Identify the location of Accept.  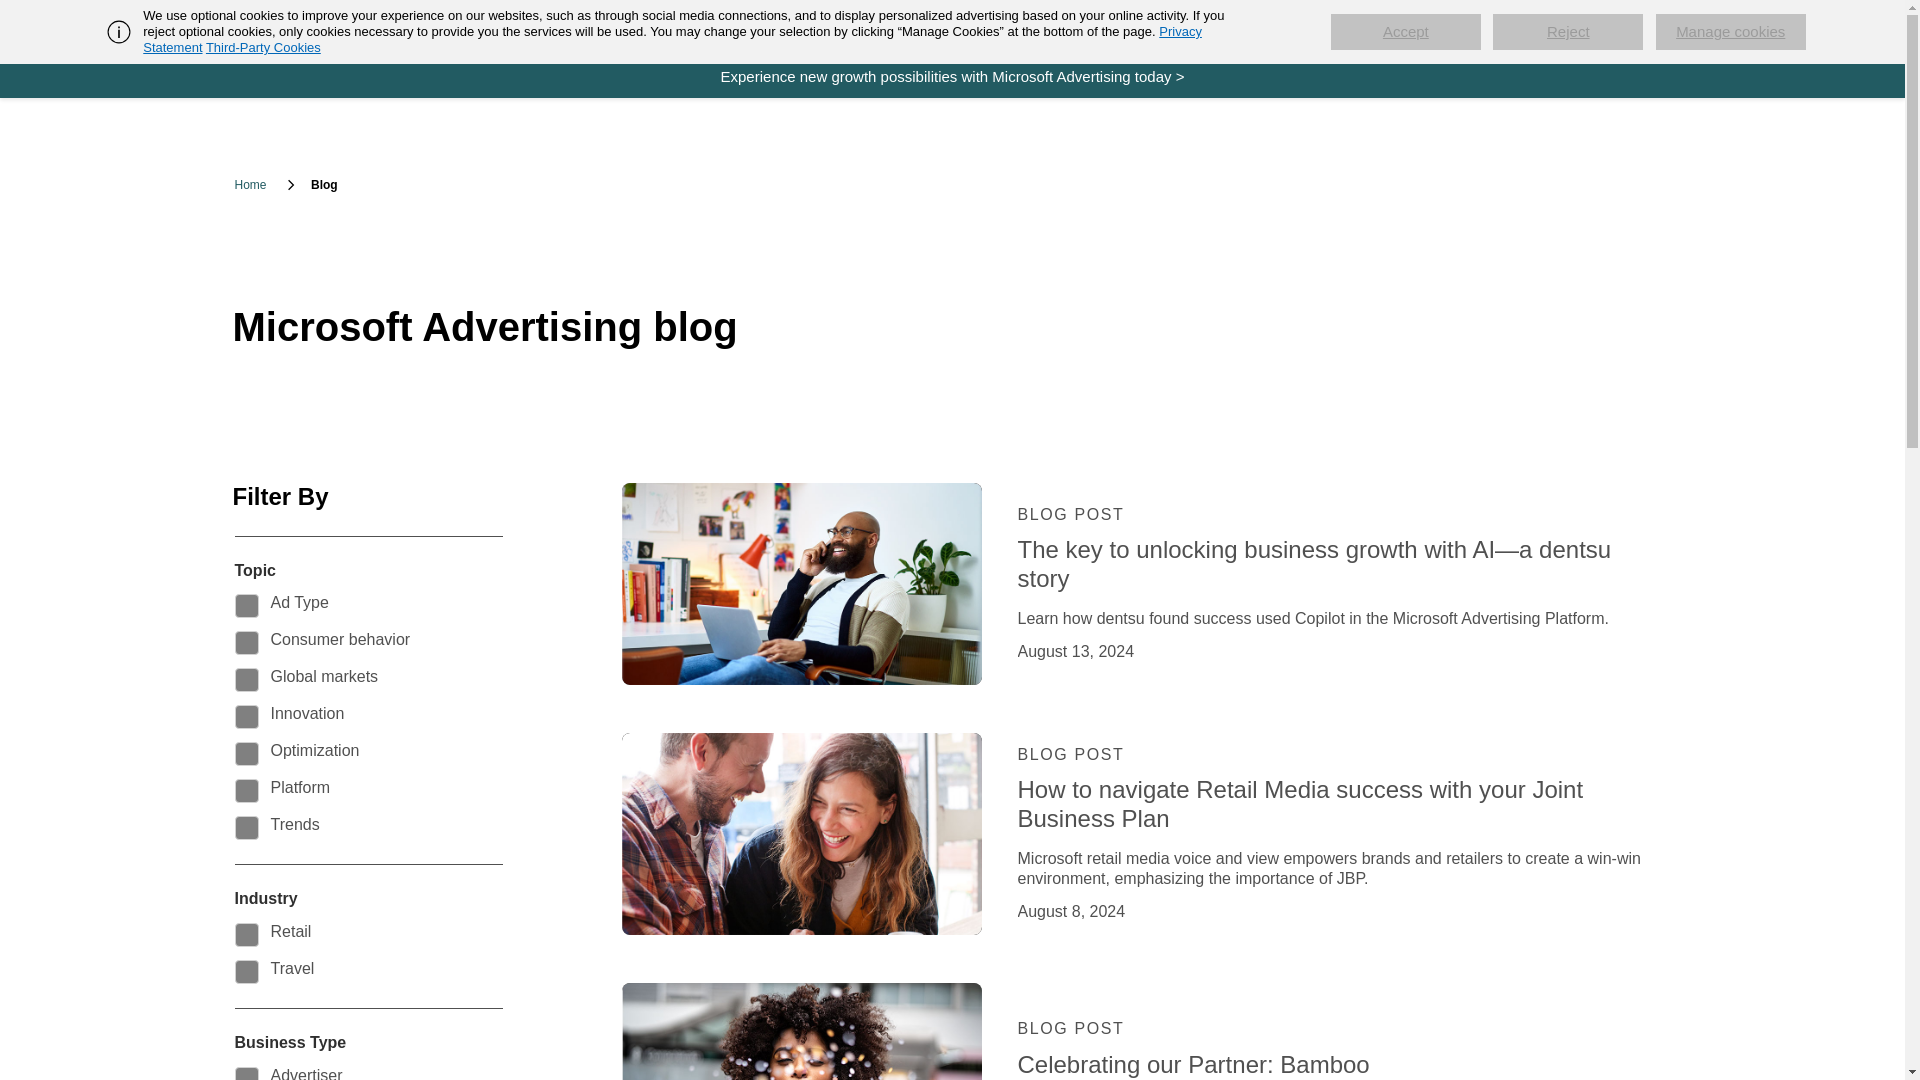
(1405, 32).